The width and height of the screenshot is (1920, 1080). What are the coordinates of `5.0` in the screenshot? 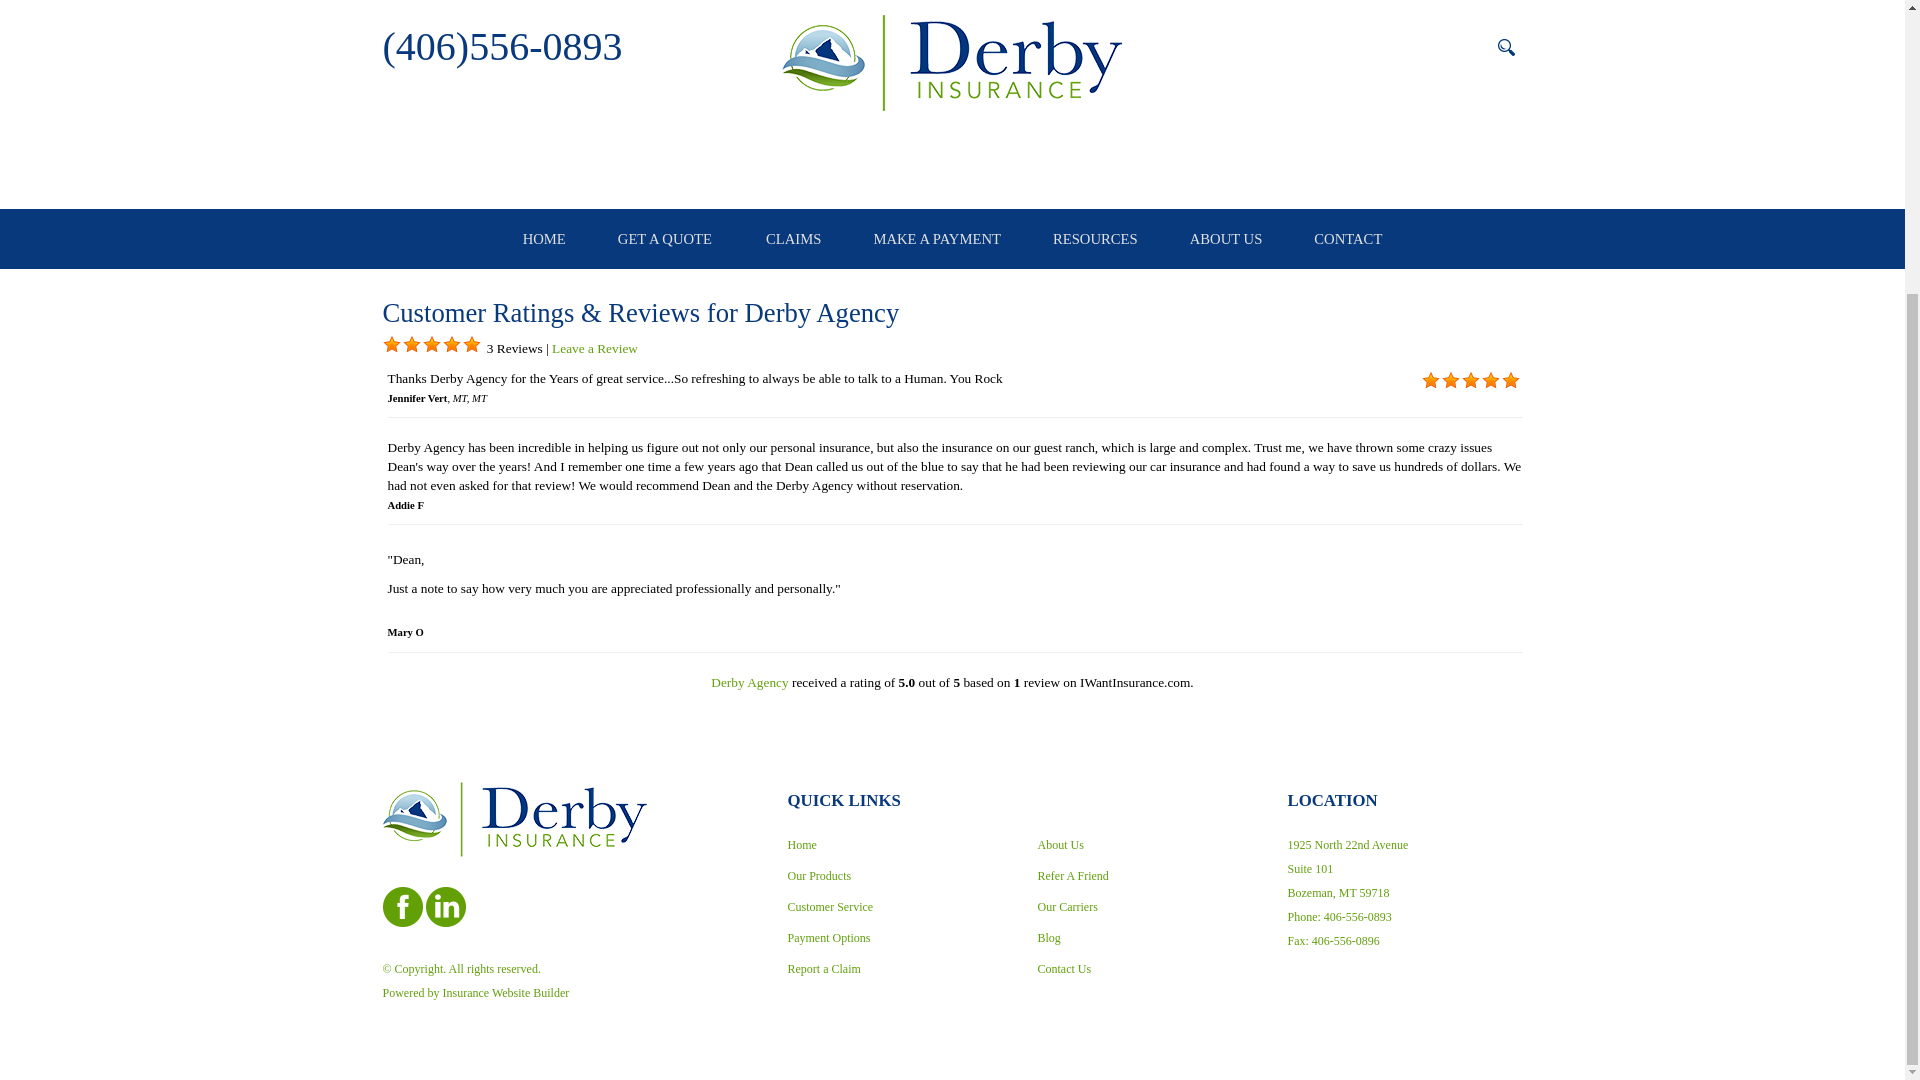 It's located at (471, 344).